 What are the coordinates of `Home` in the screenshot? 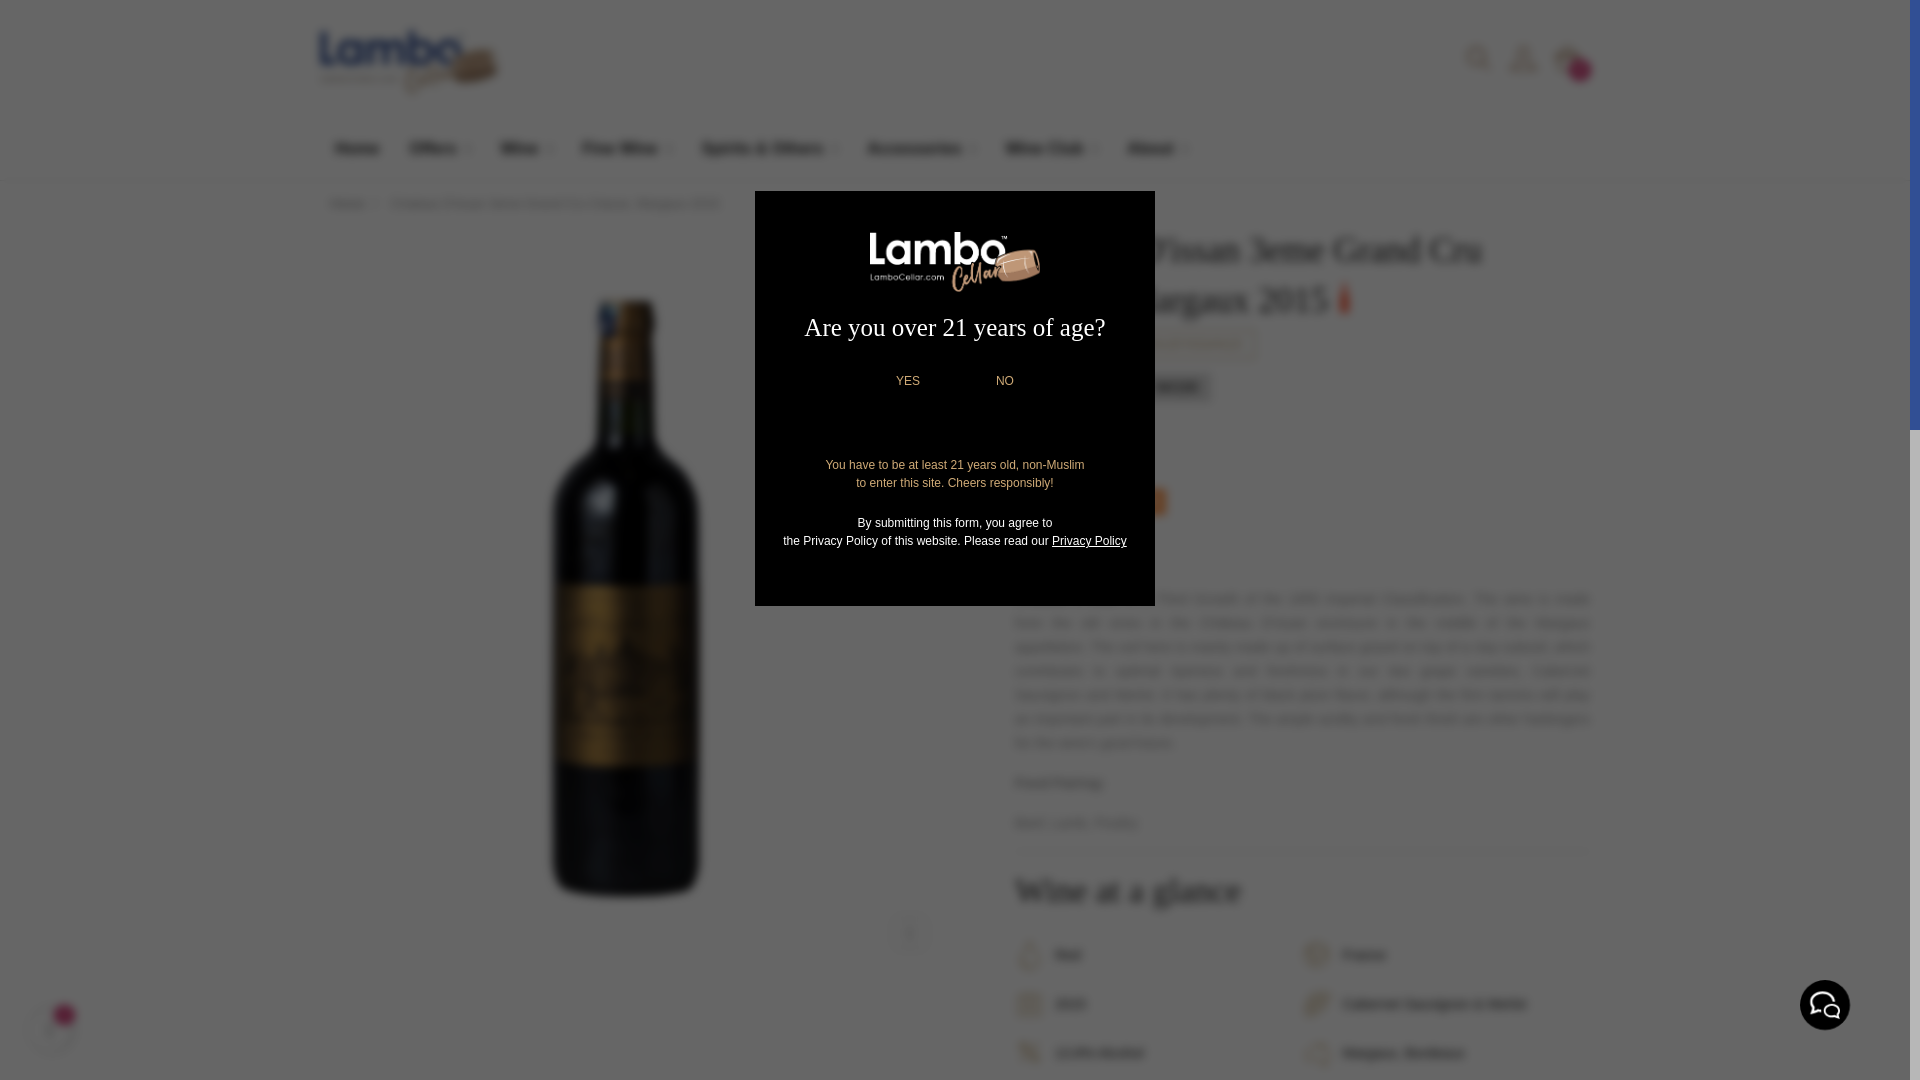 It's located at (356, 148).